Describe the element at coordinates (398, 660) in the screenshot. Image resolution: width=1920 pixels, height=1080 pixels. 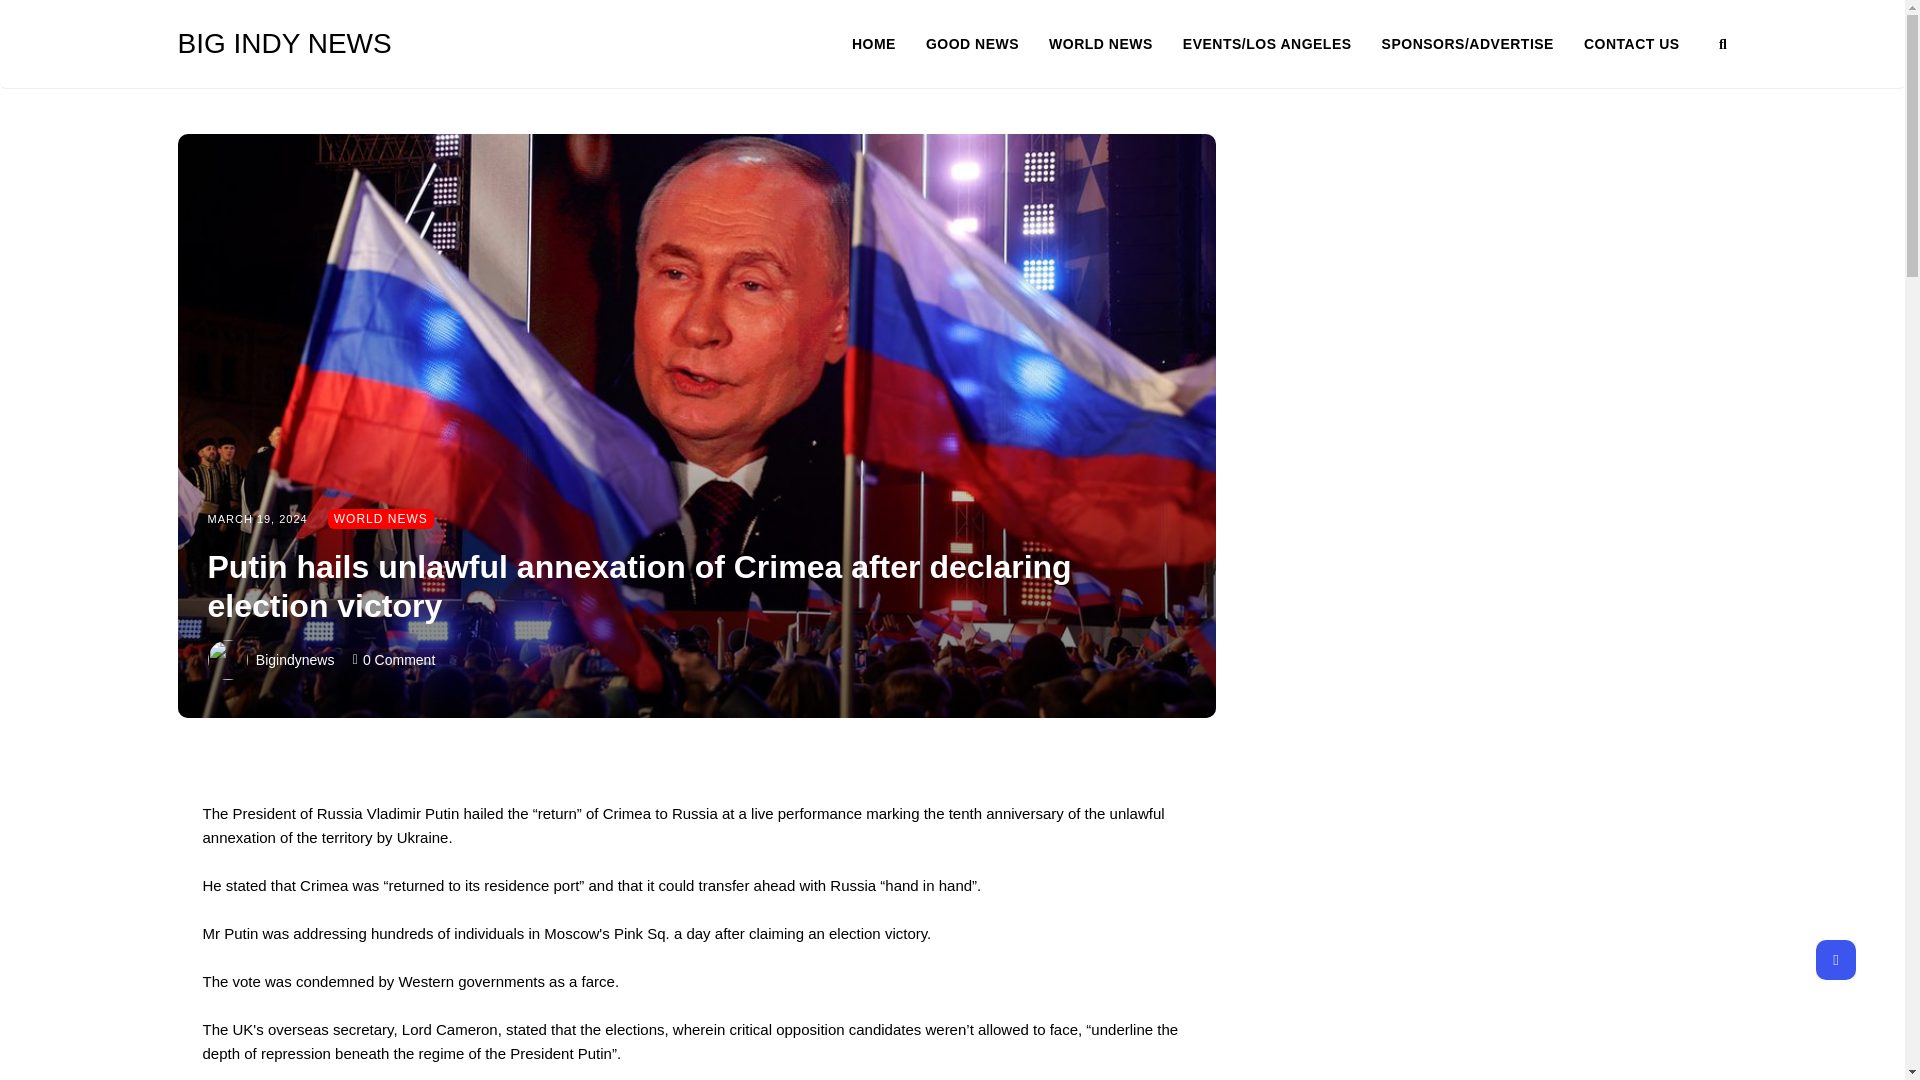
I see `0 Comment` at that location.